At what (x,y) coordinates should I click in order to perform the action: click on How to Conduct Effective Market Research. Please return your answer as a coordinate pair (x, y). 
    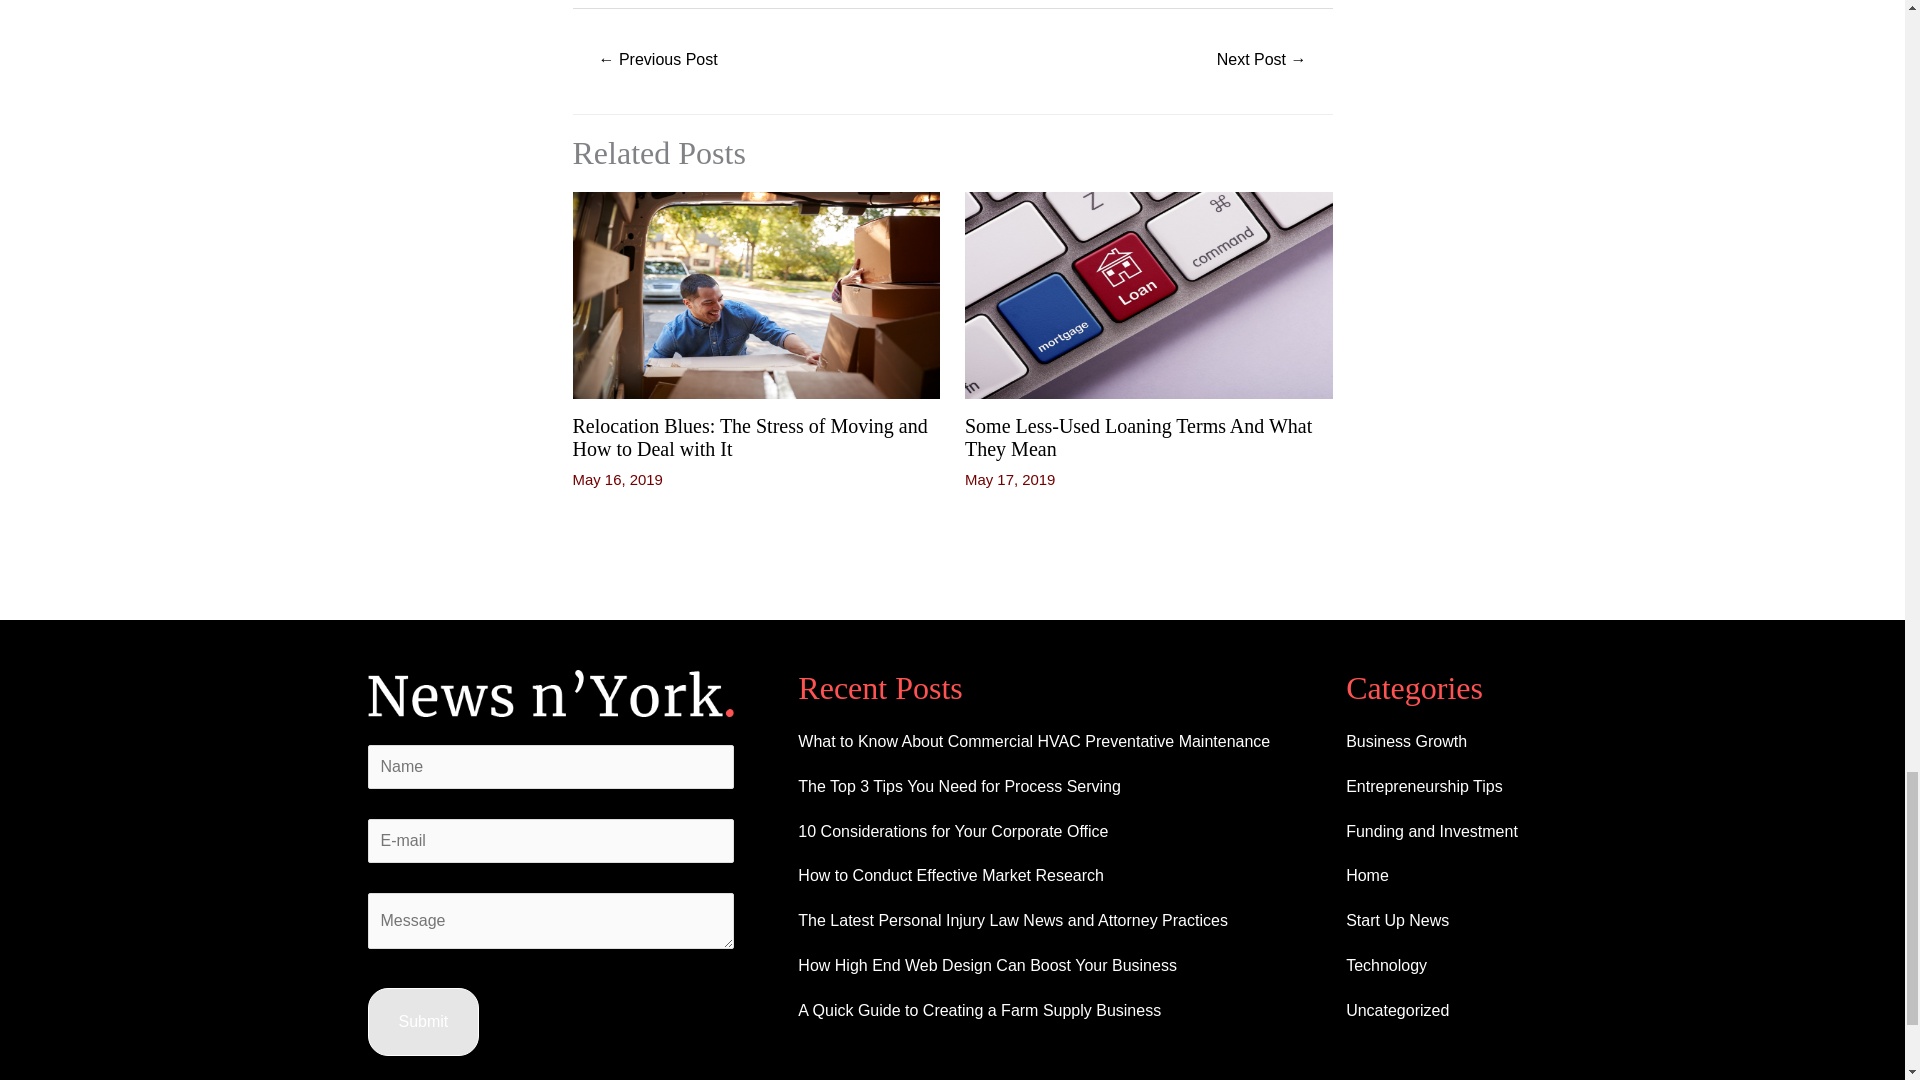
    Looking at the image, I should click on (951, 876).